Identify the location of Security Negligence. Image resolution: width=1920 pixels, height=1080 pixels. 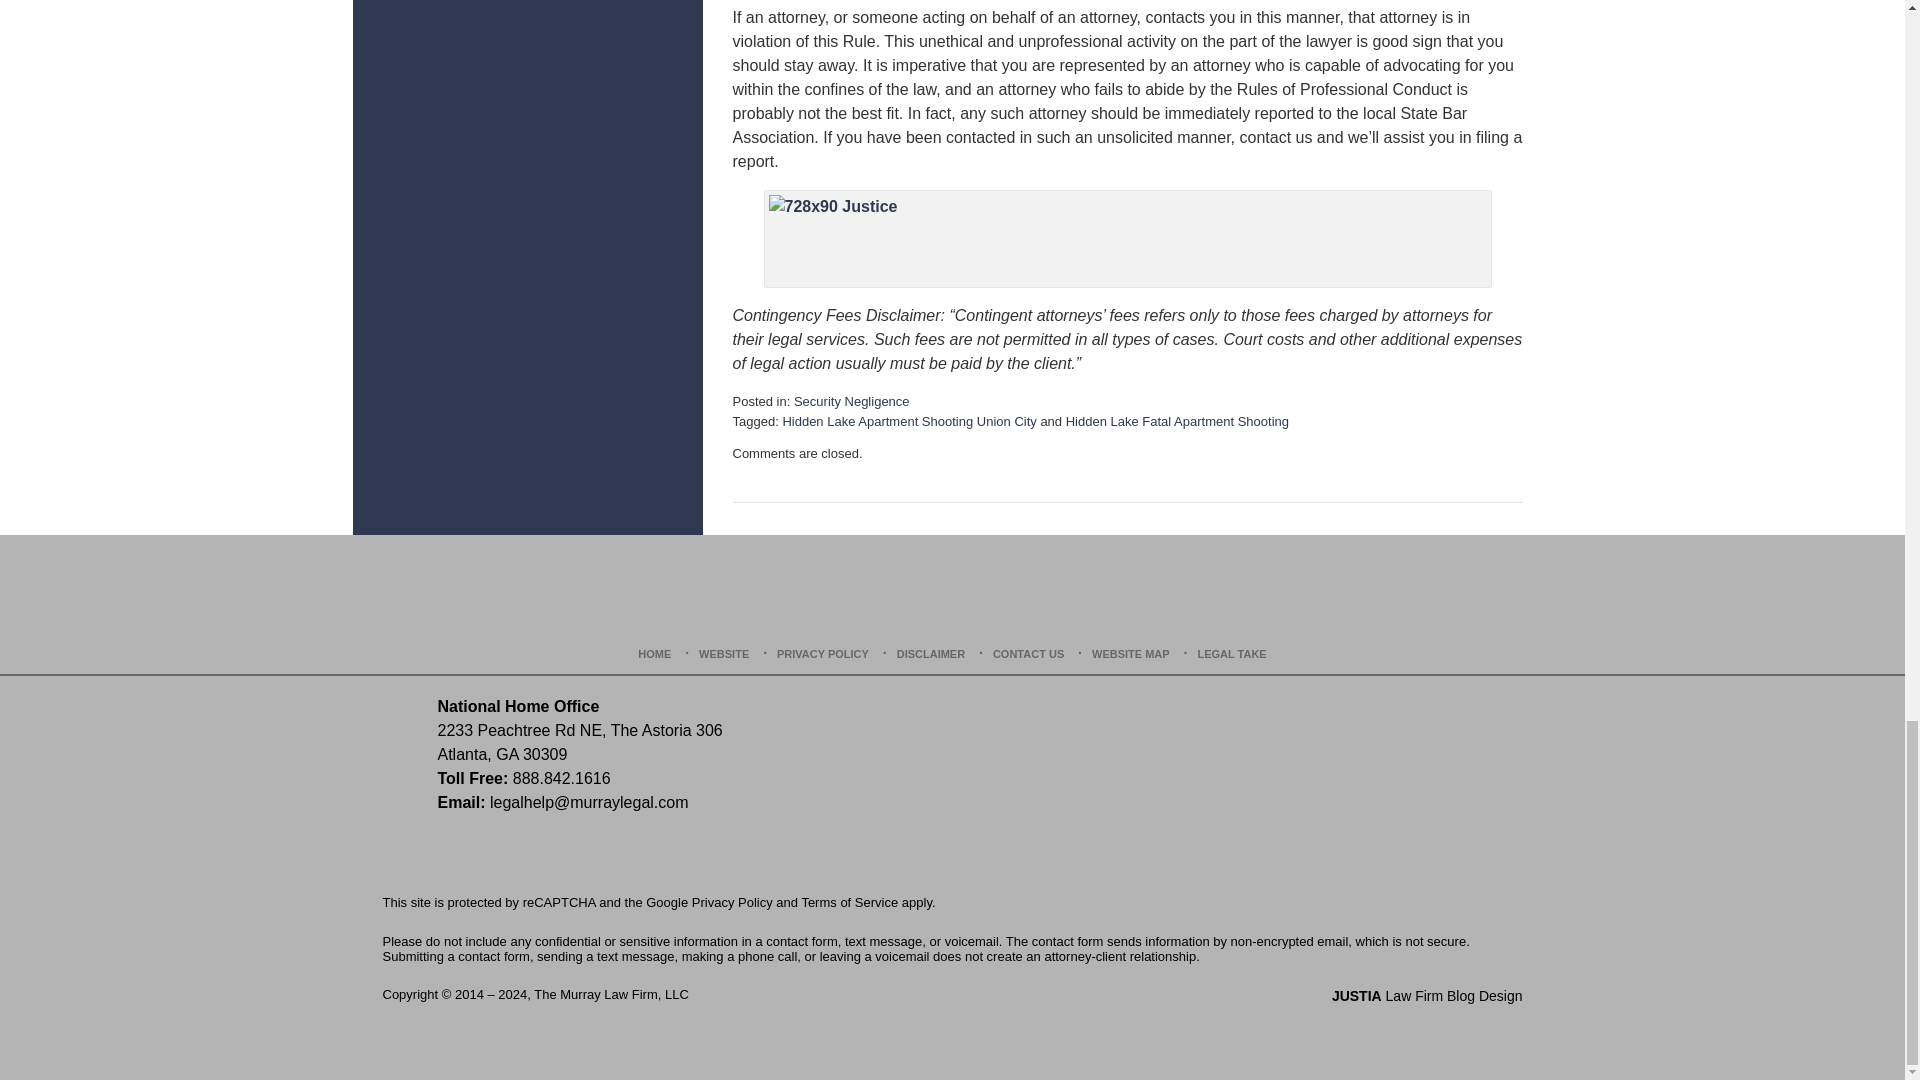
(852, 402).